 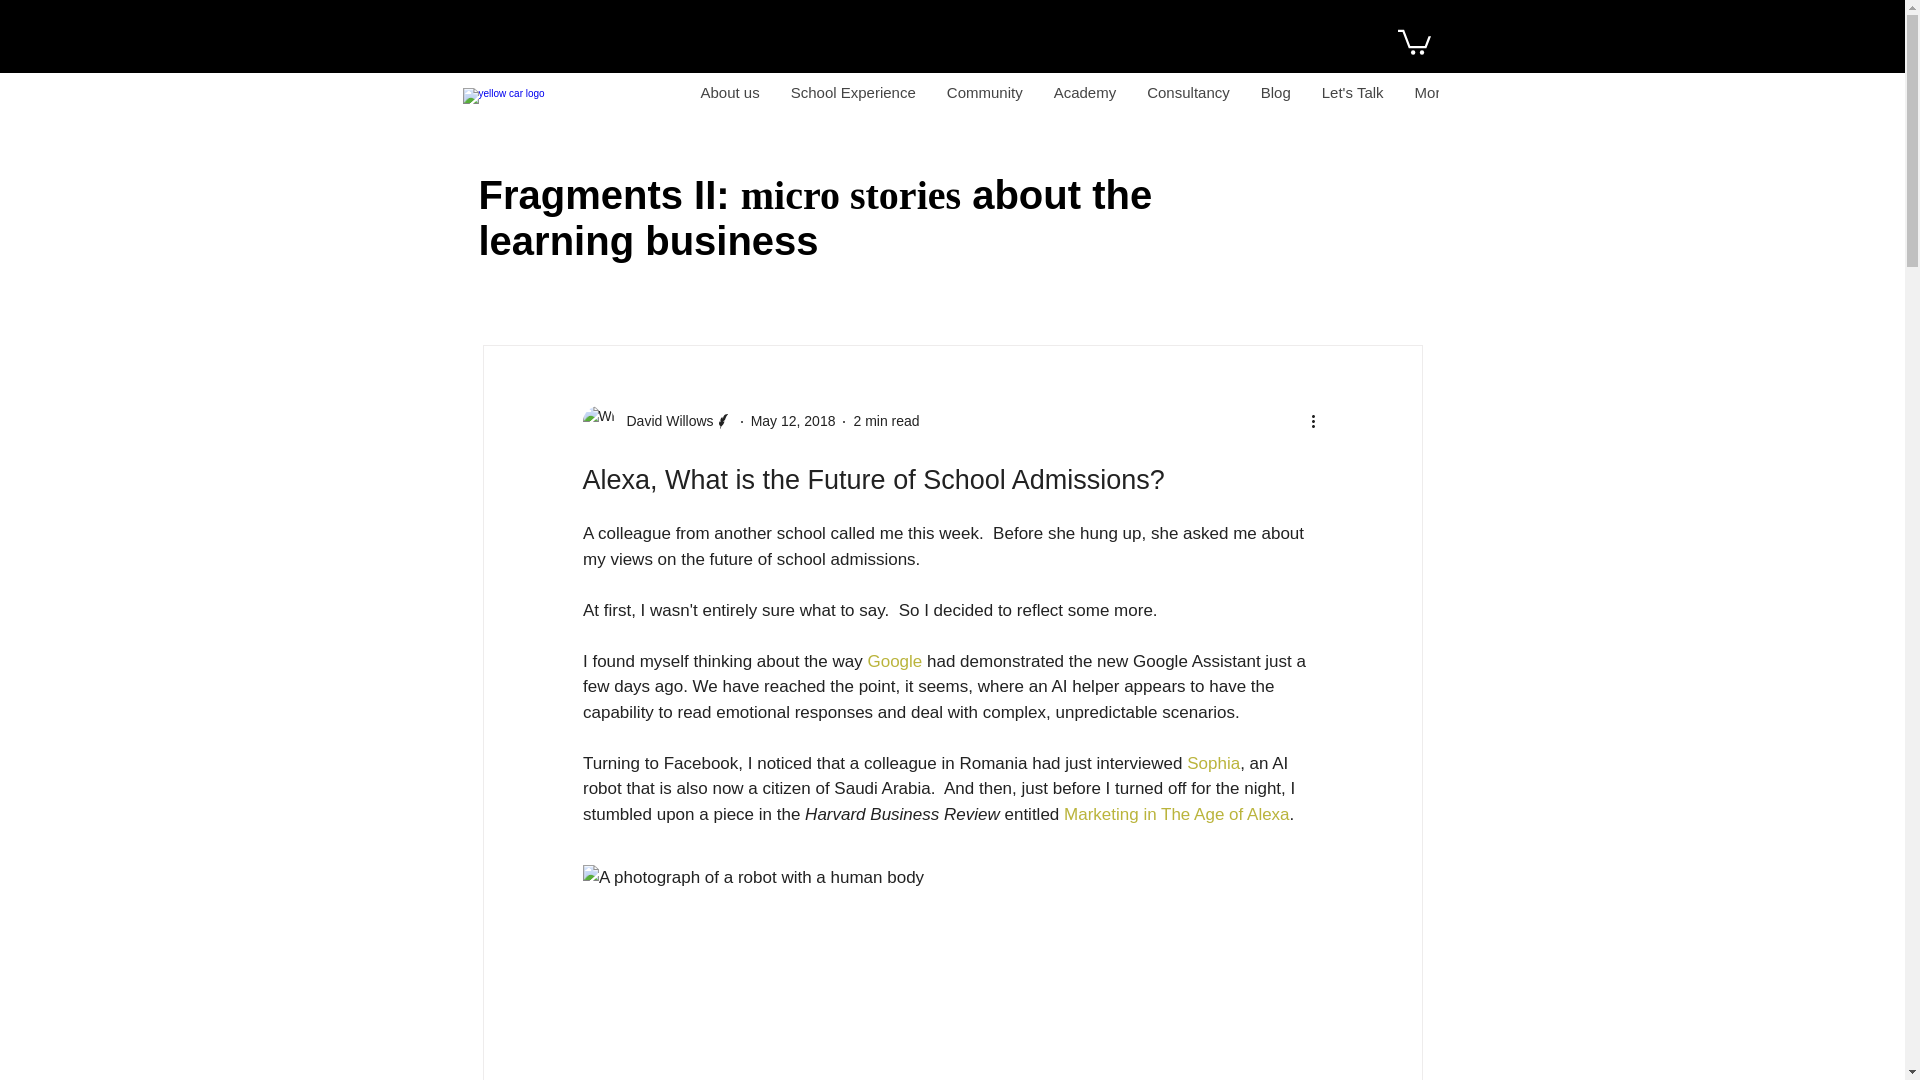 What do you see at coordinates (853, 100) in the screenshot?
I see `School Experience` at bounding box center [853, 100].